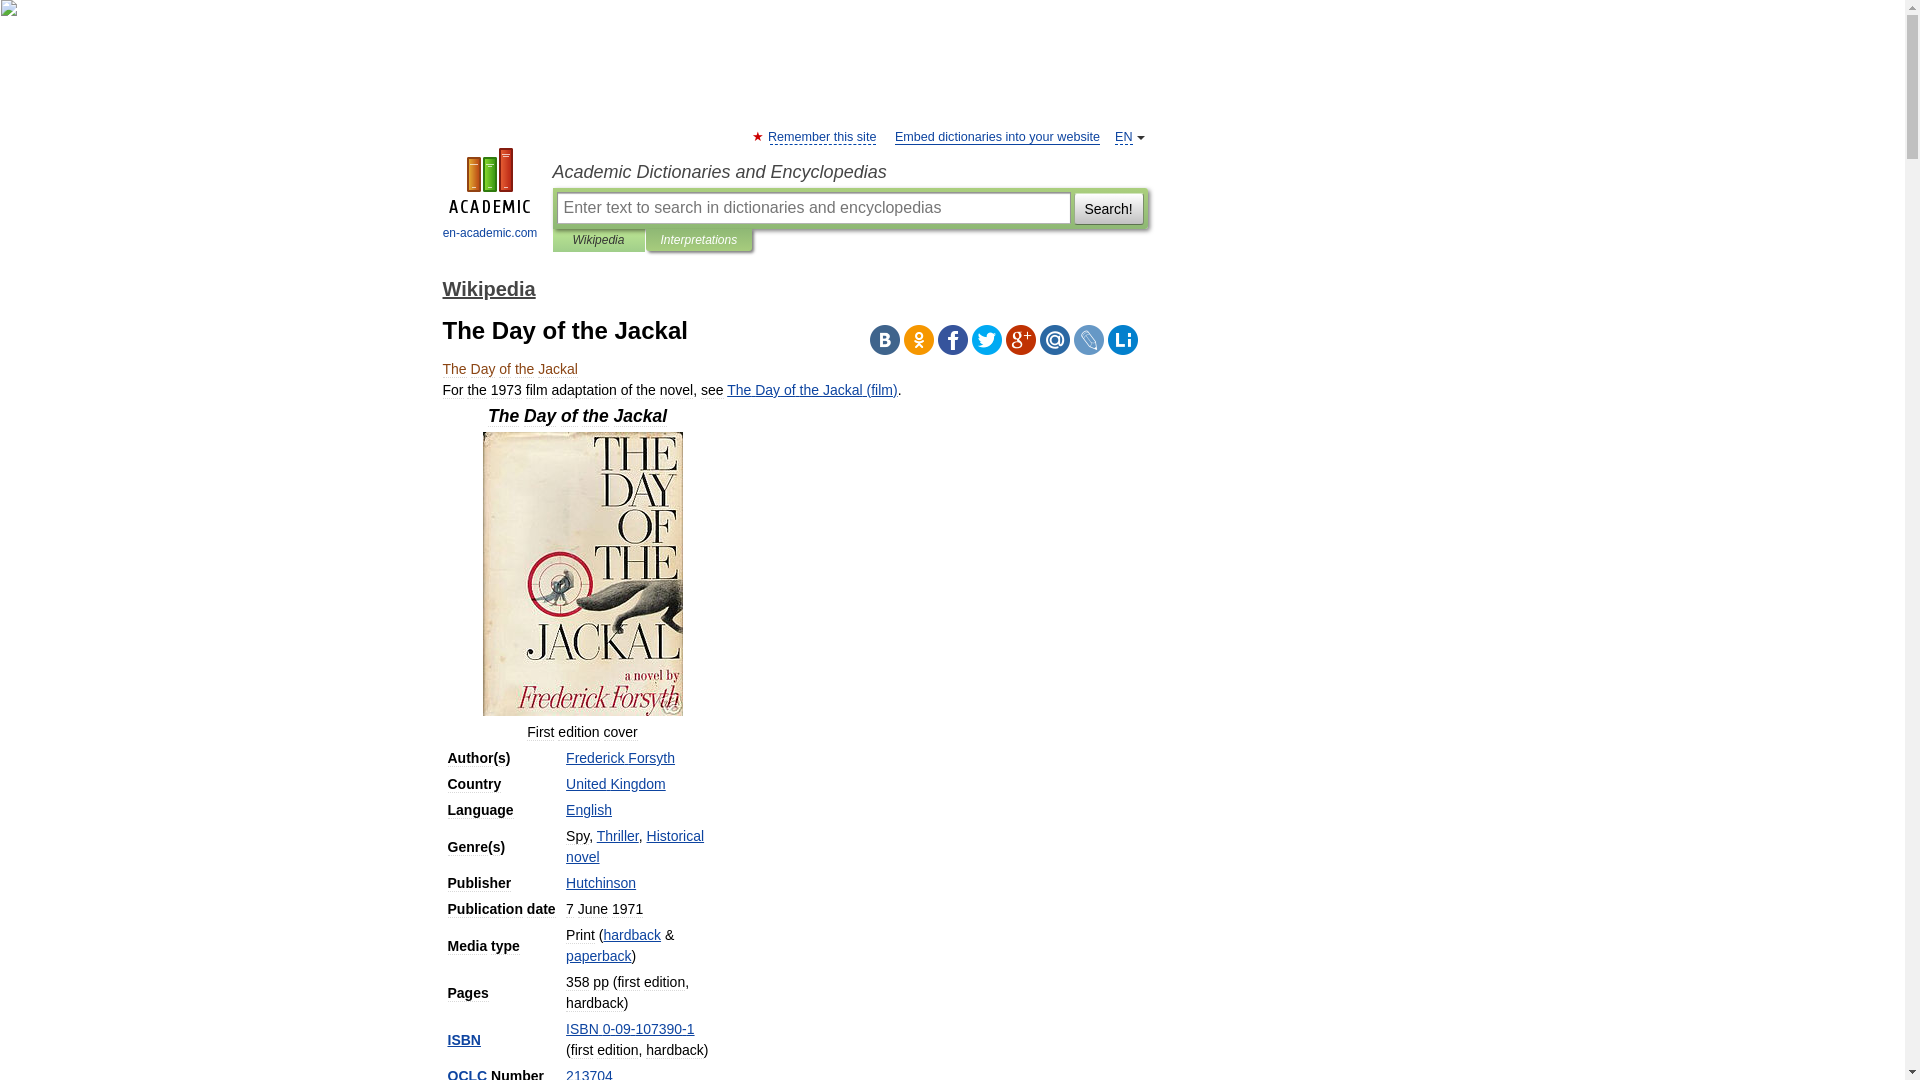  I want to click on Enter text to search in dictionaries and encyclopedias, so click(812, 208).